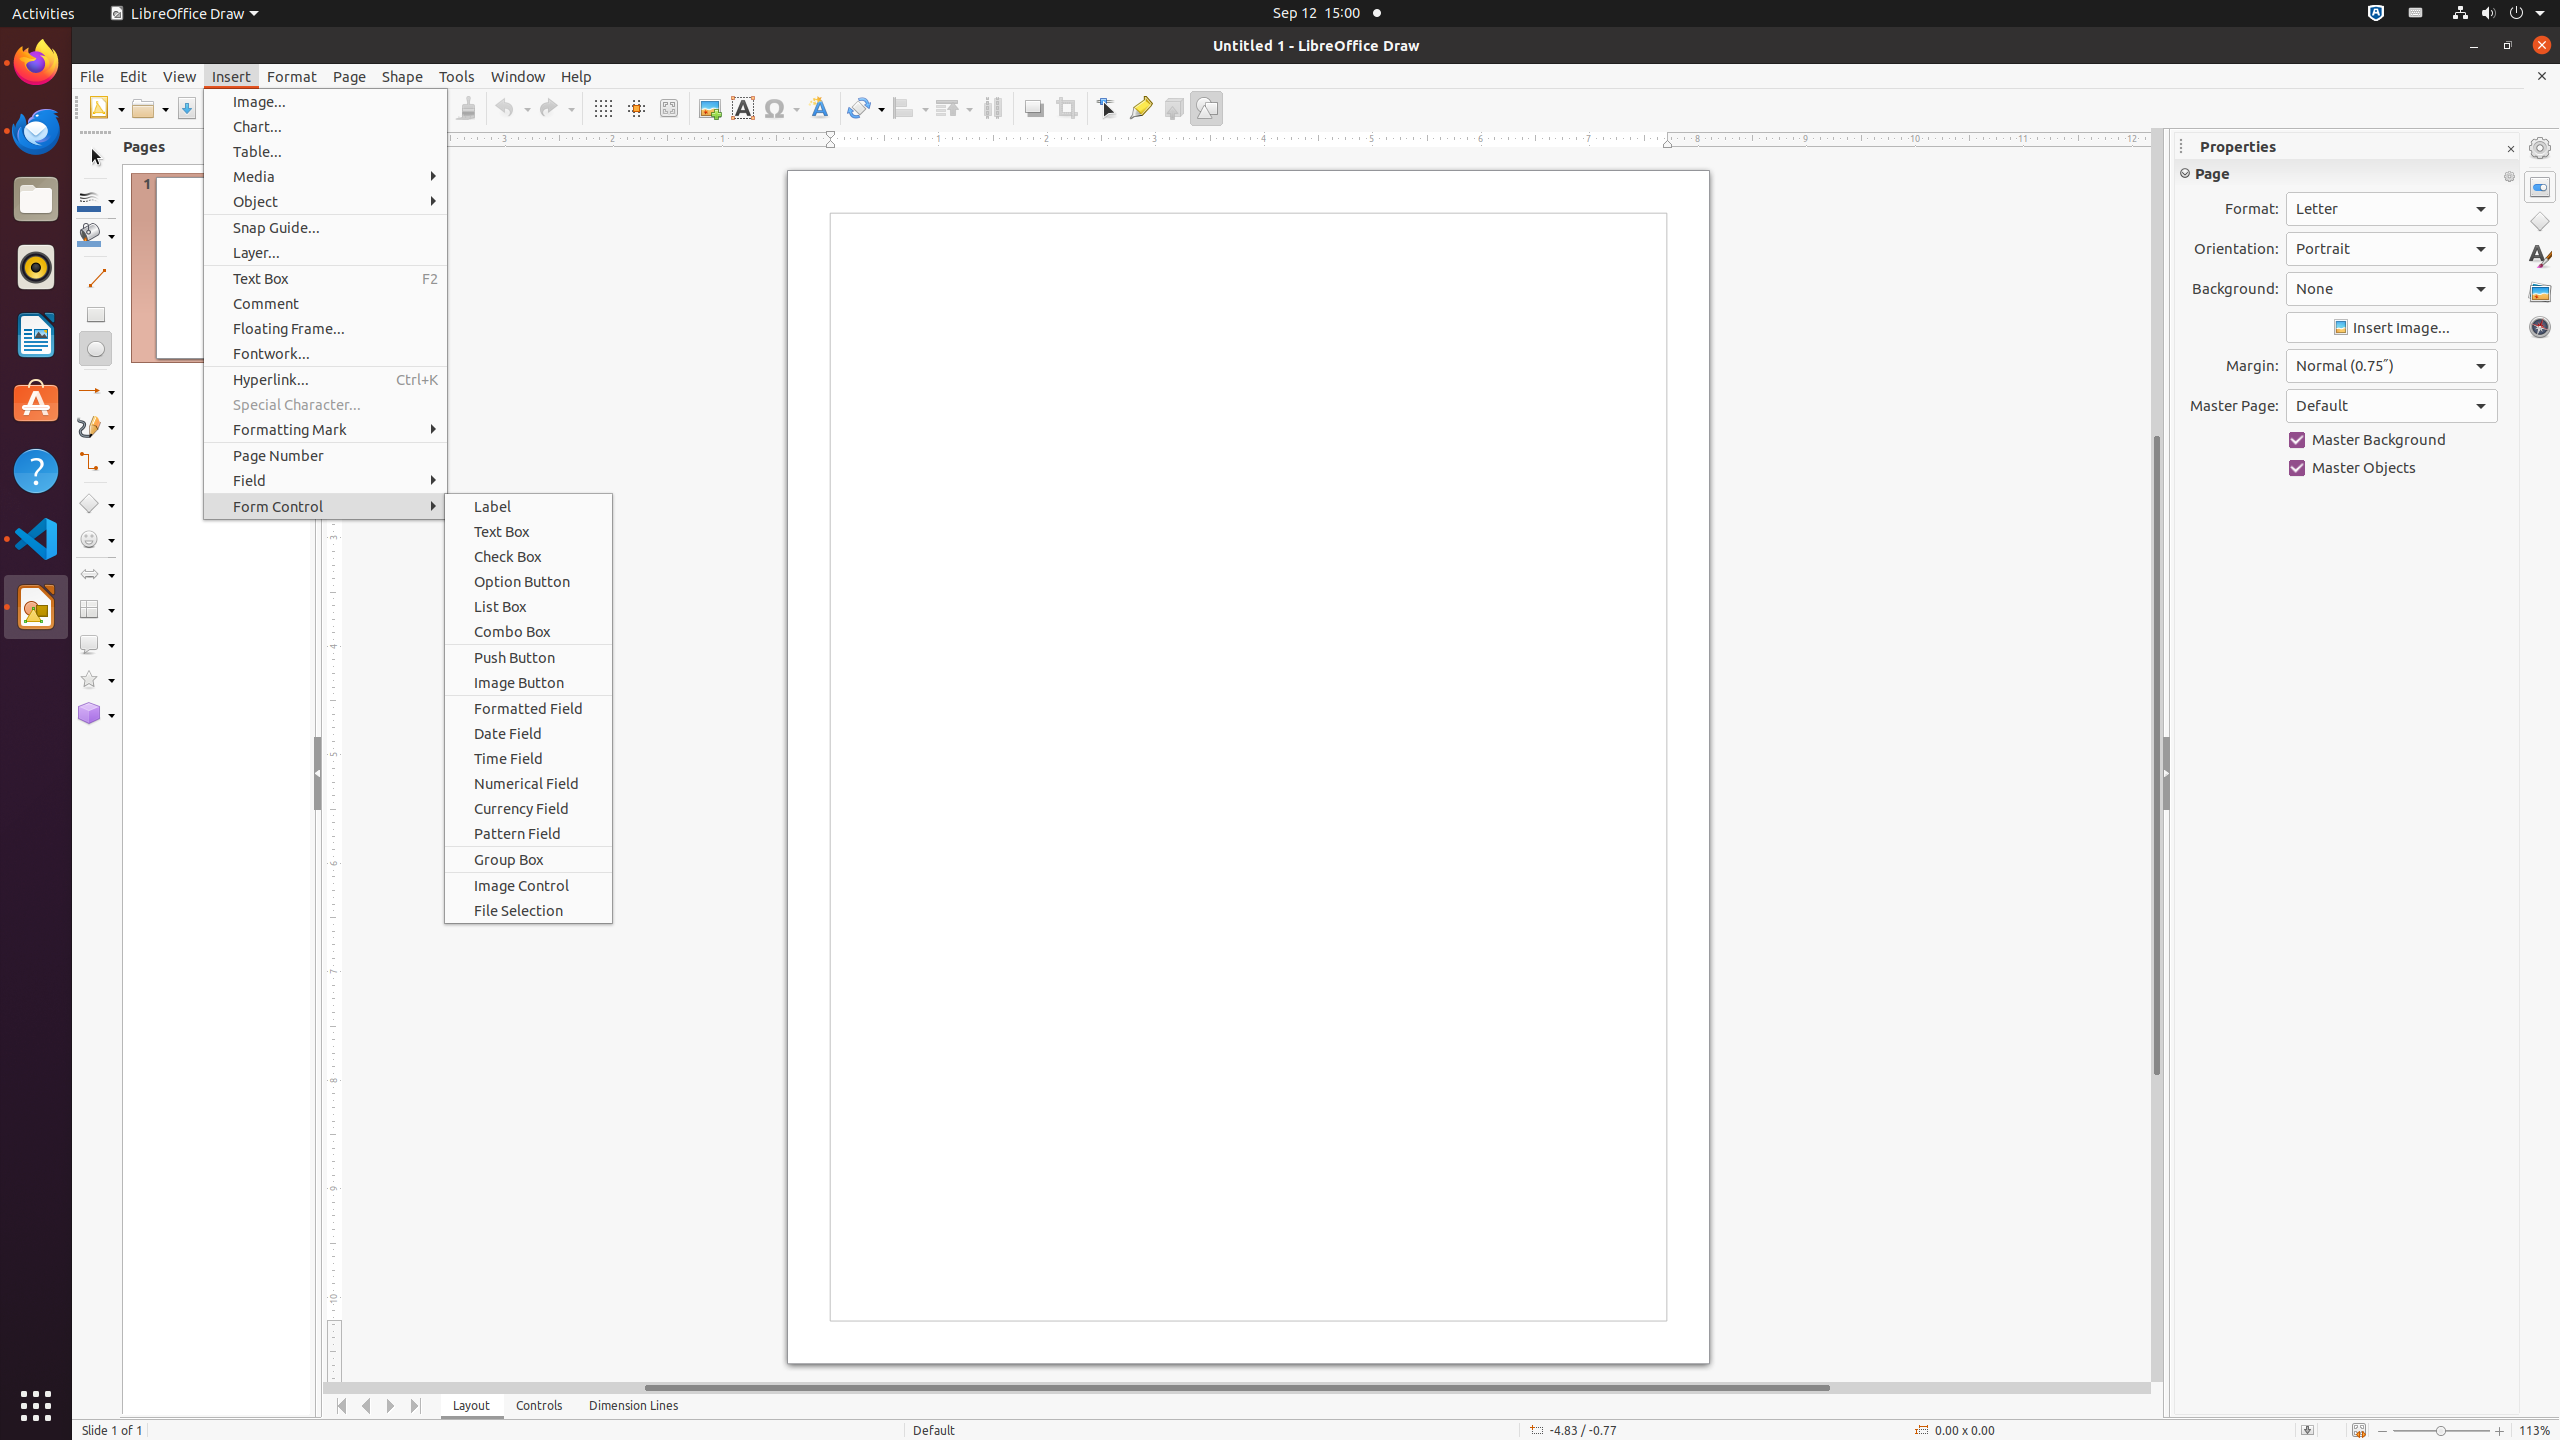 This screenshot has width=2560, height=1440. What do you see at coordinates (2540, 256) in the screenshot?
I see `Styles` at bounding box center [2540, 256].